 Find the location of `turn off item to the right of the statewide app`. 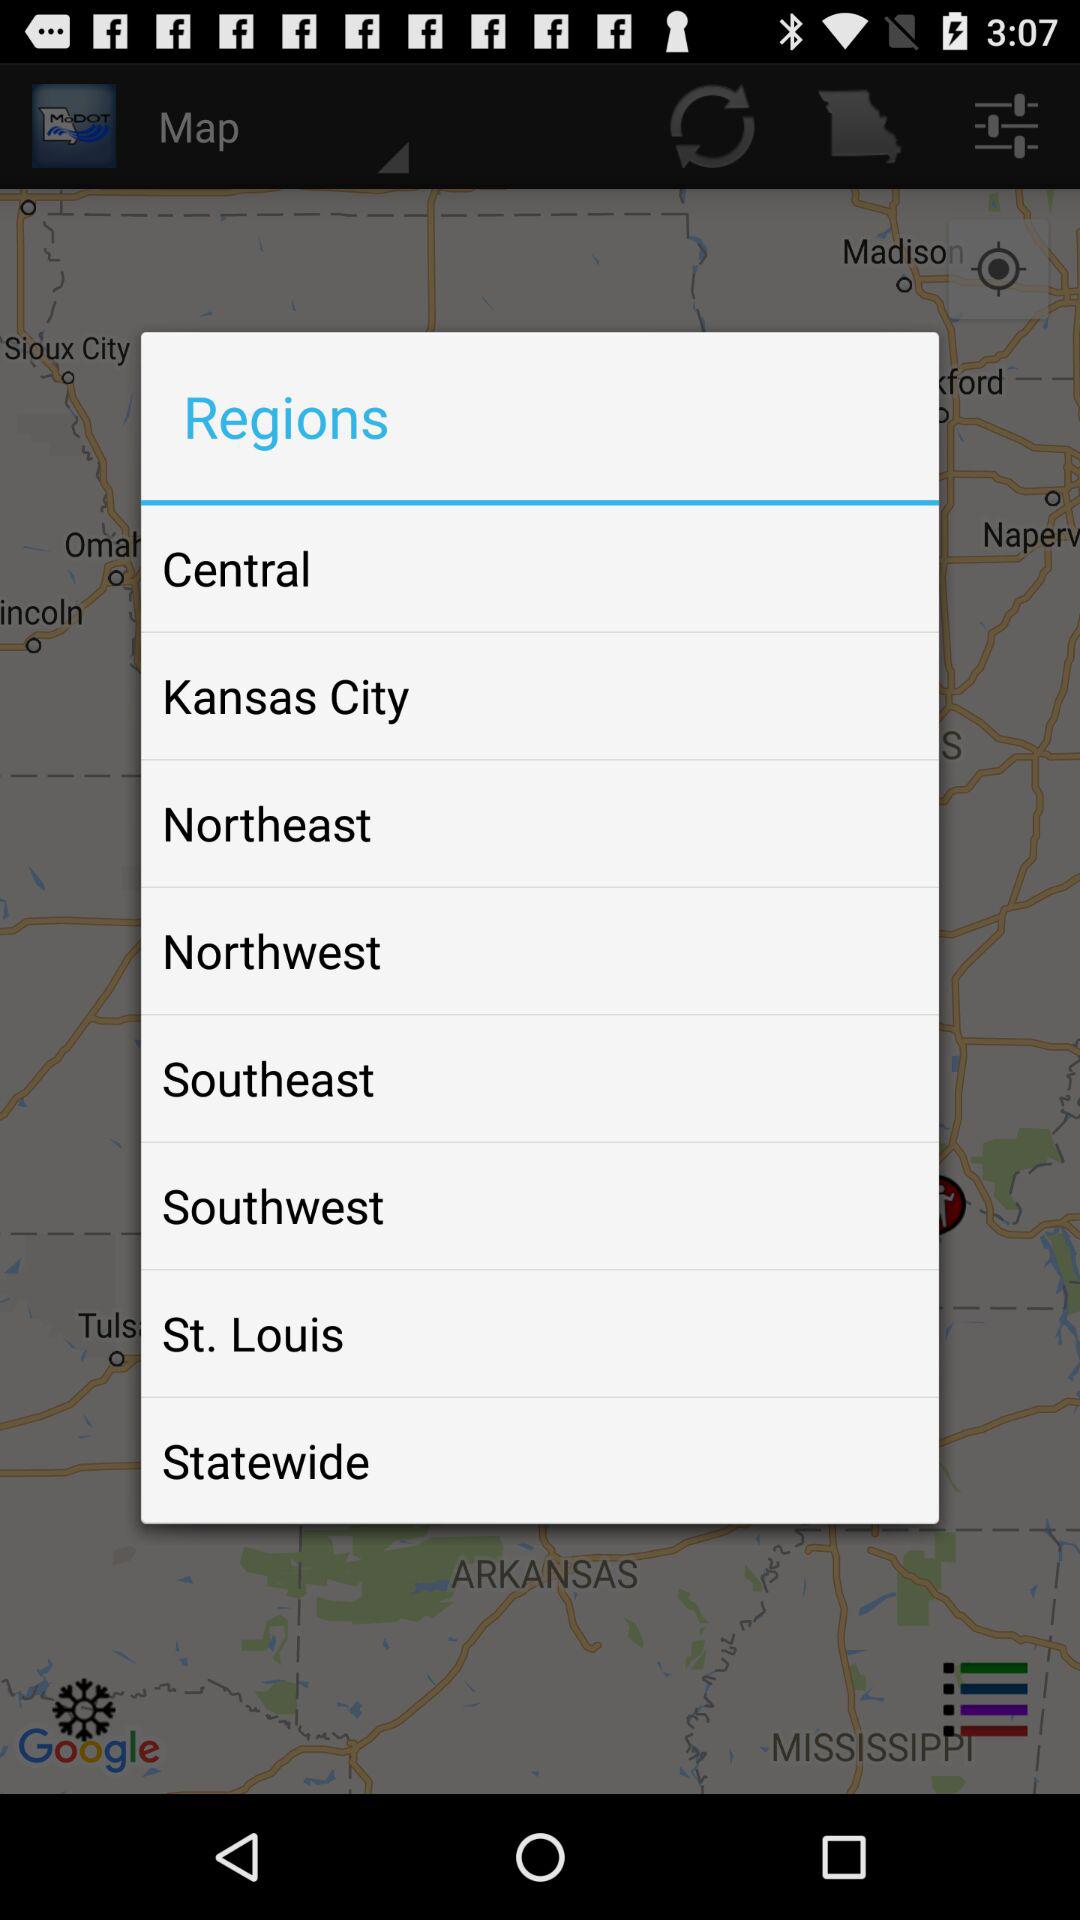

turn off item to the right of the statewide app is located at coordinates (876, 1460).